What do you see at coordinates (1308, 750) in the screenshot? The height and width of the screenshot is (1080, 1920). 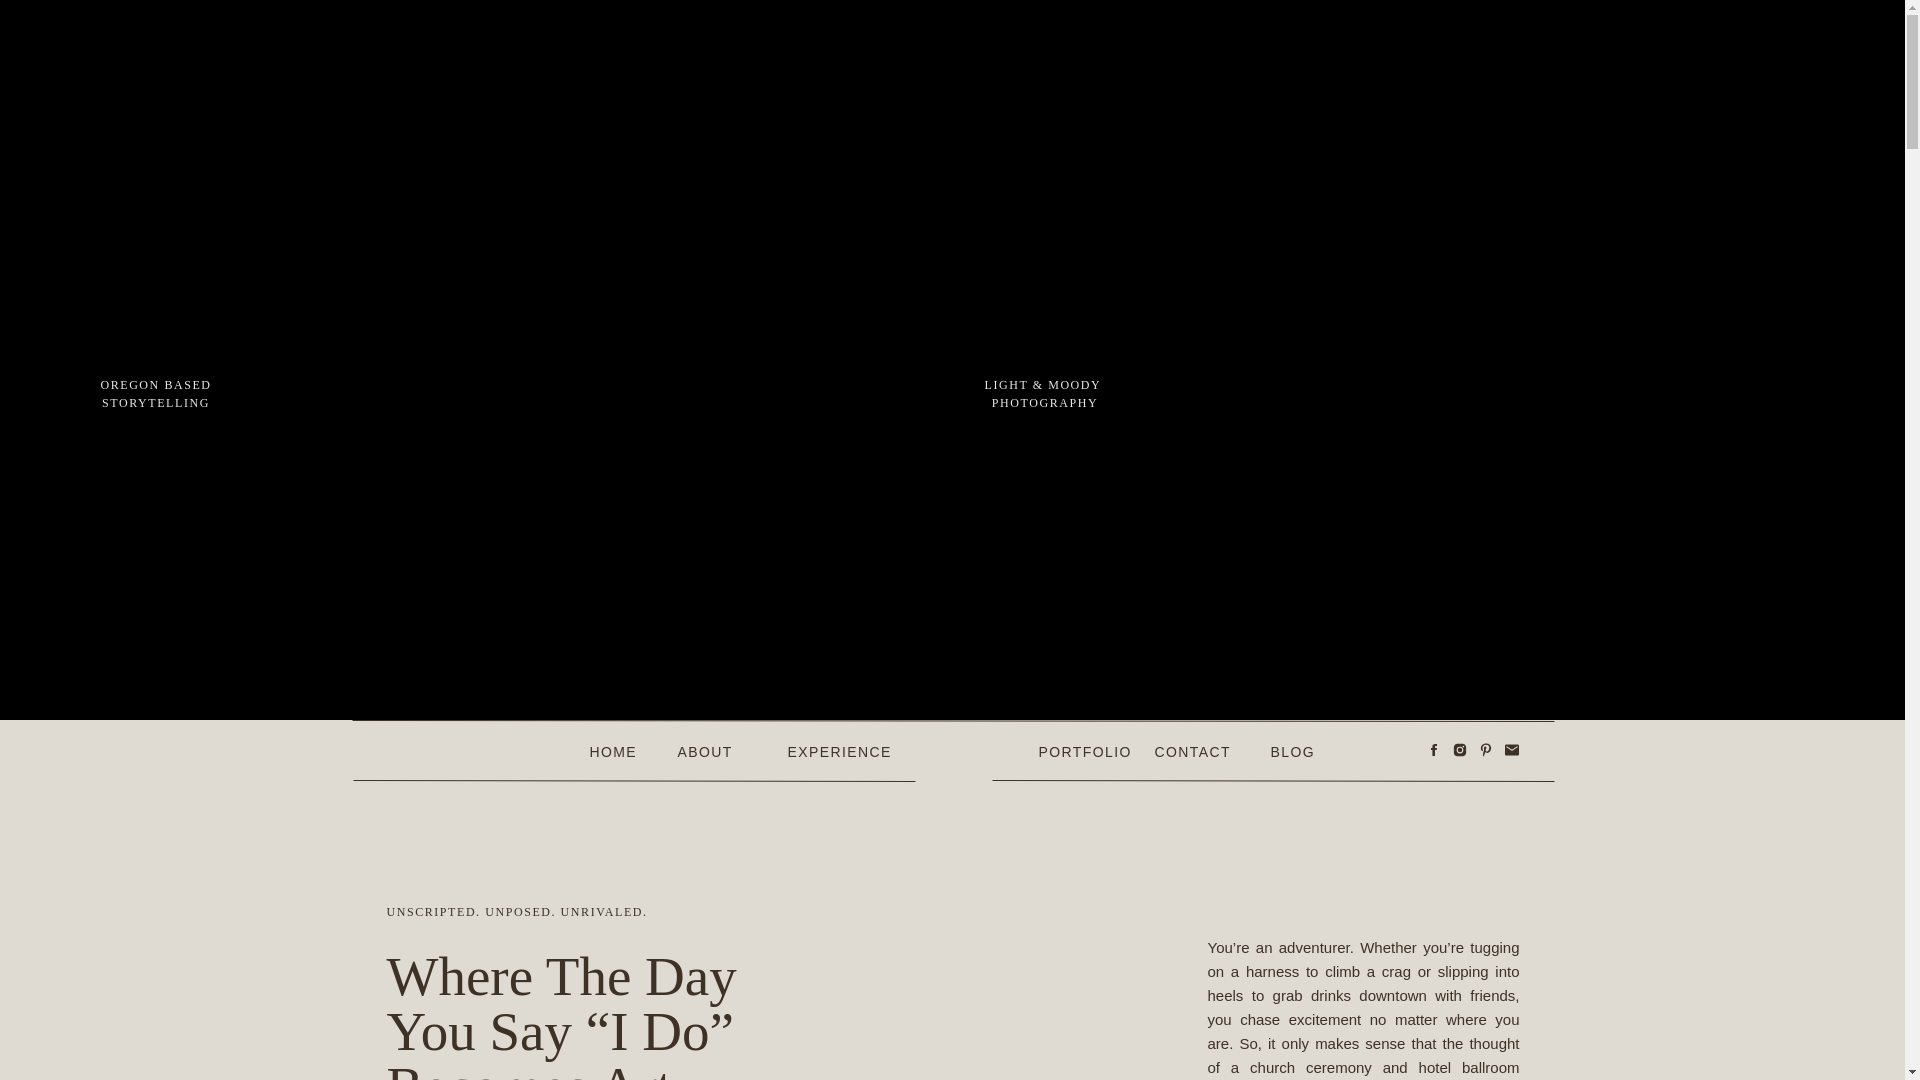 I see `BLOG` at bounding box center [1308, 750].